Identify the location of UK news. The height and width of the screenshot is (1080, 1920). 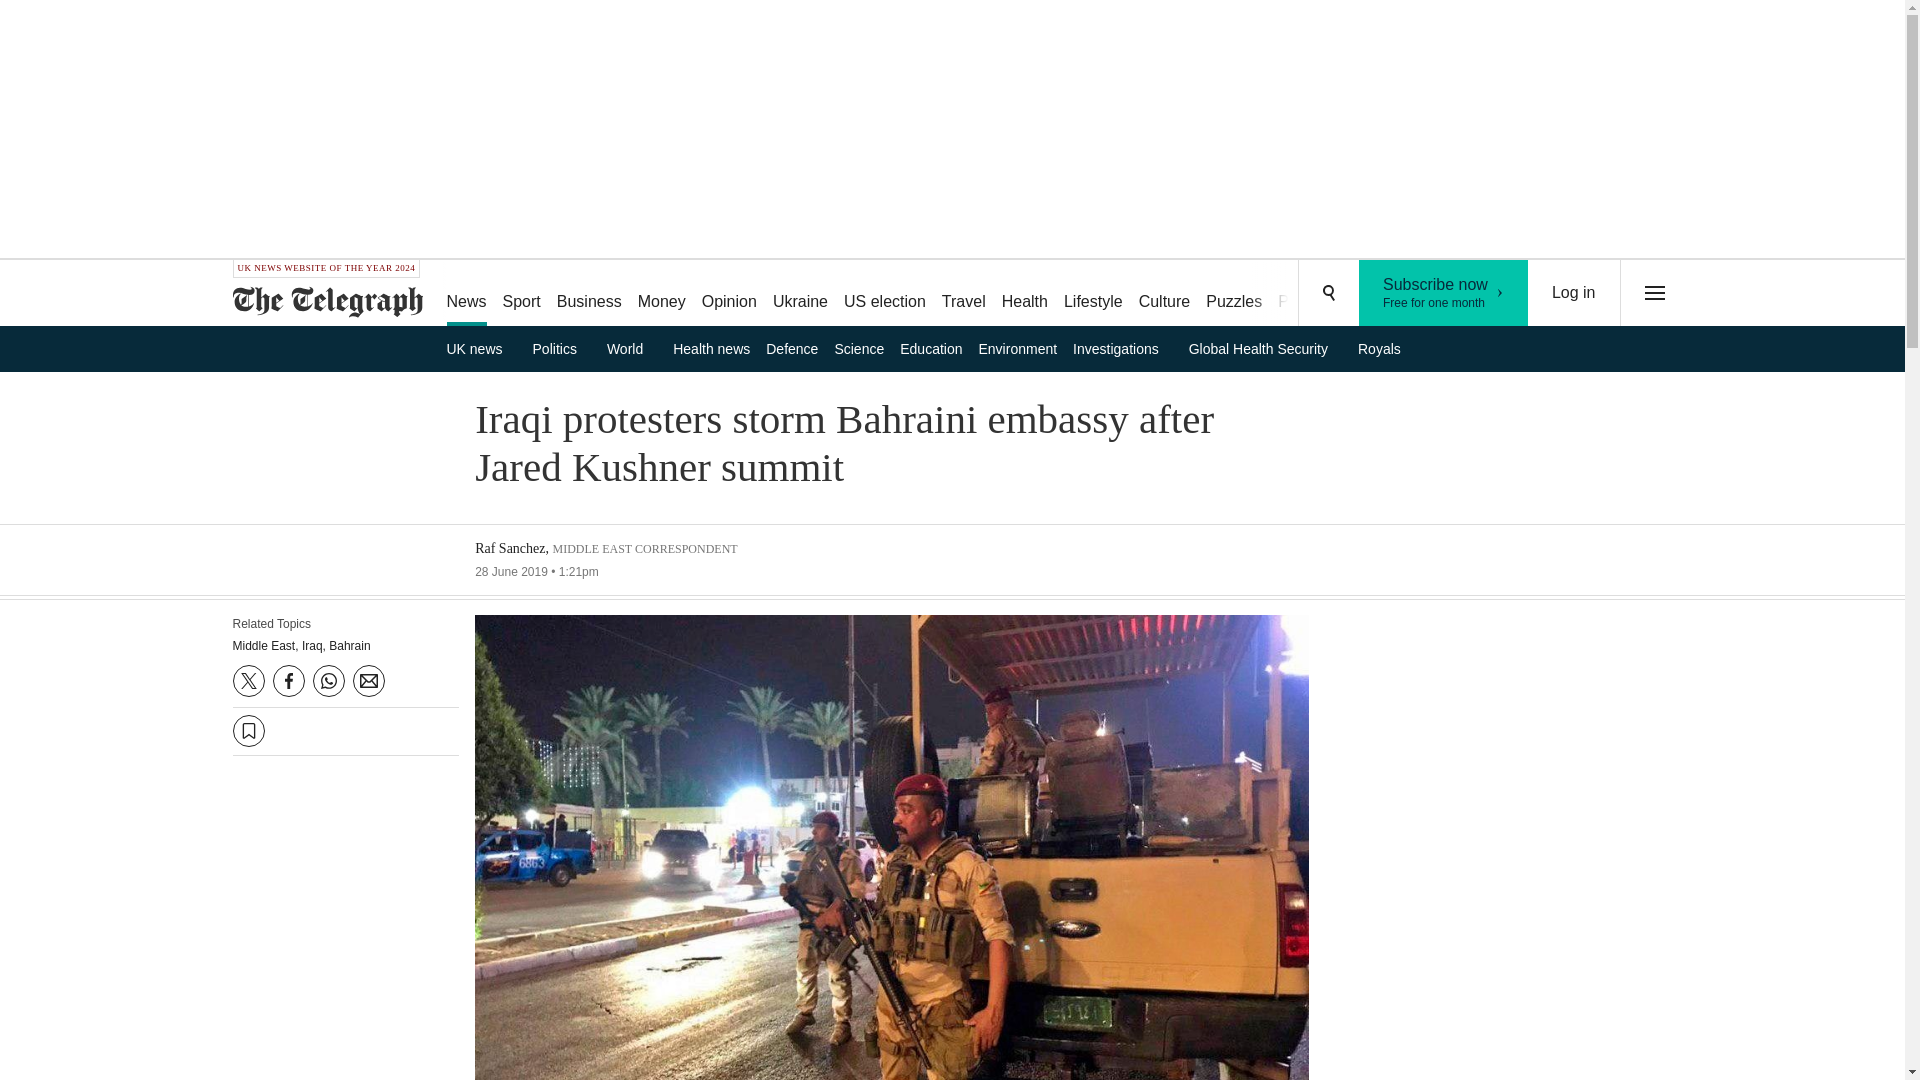
(1093, 294).